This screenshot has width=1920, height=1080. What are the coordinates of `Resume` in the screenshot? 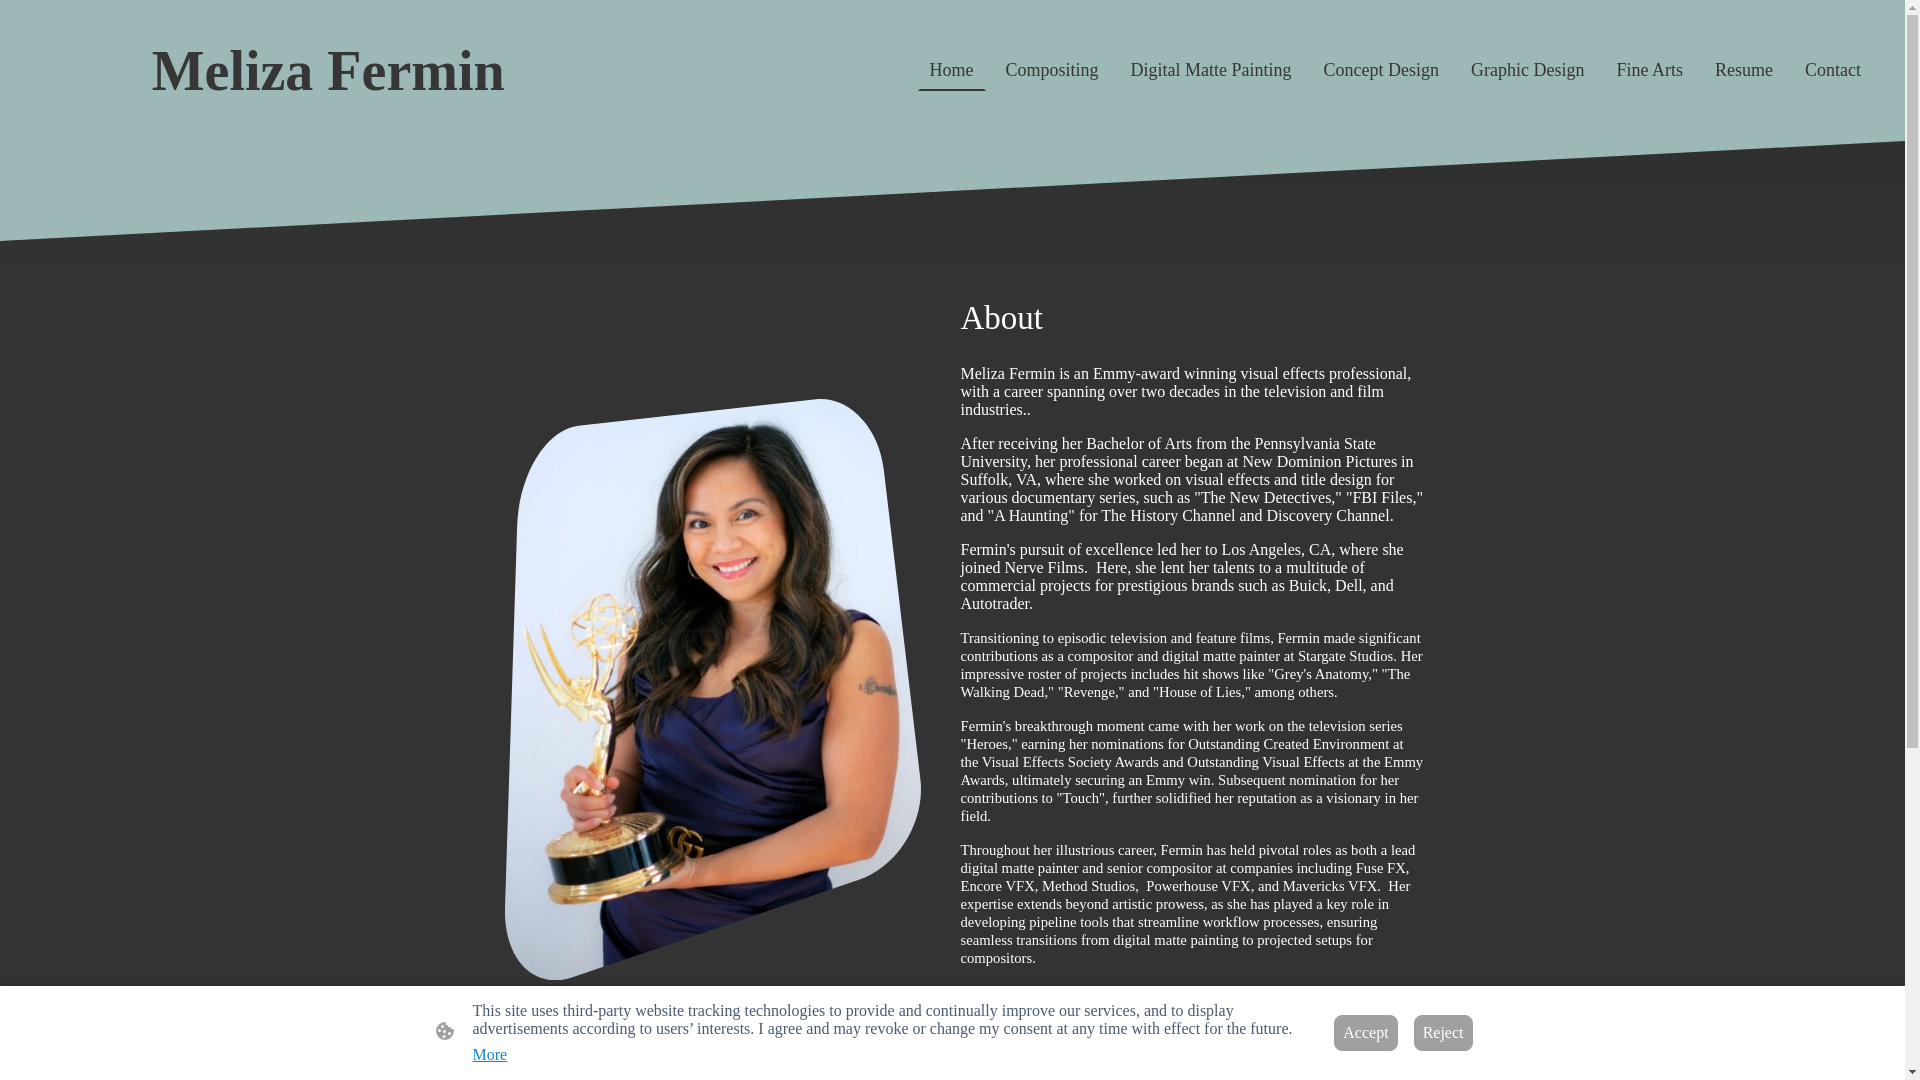 It's located at (1744, 70).